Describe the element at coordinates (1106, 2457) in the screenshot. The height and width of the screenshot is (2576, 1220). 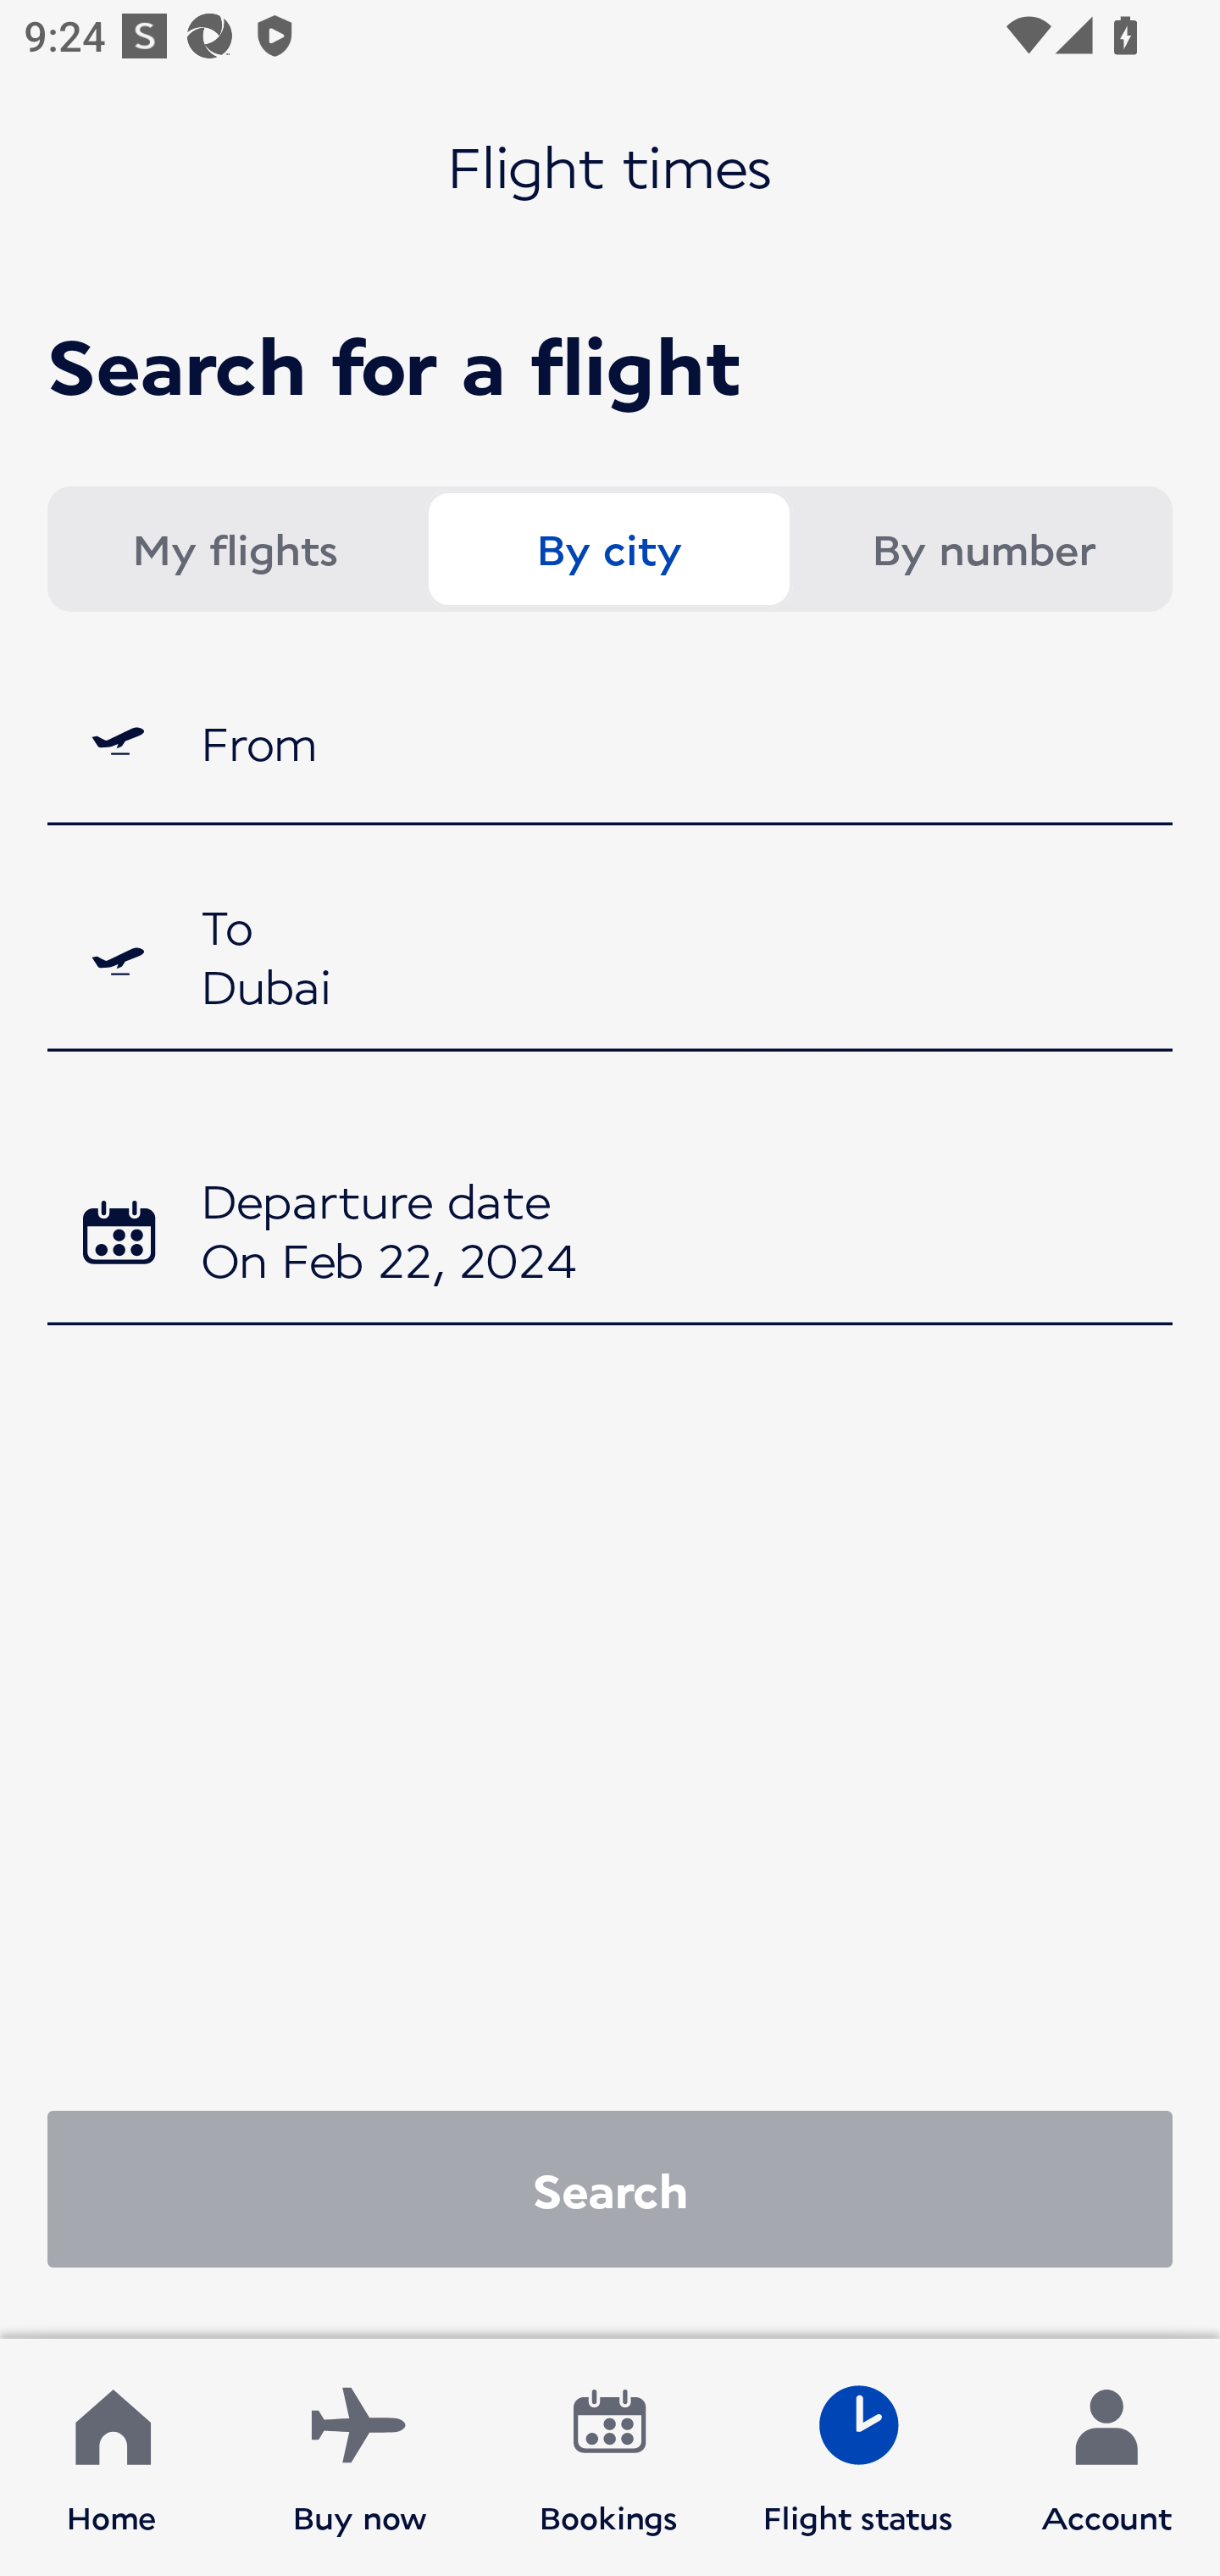
I see `Account` at that location.